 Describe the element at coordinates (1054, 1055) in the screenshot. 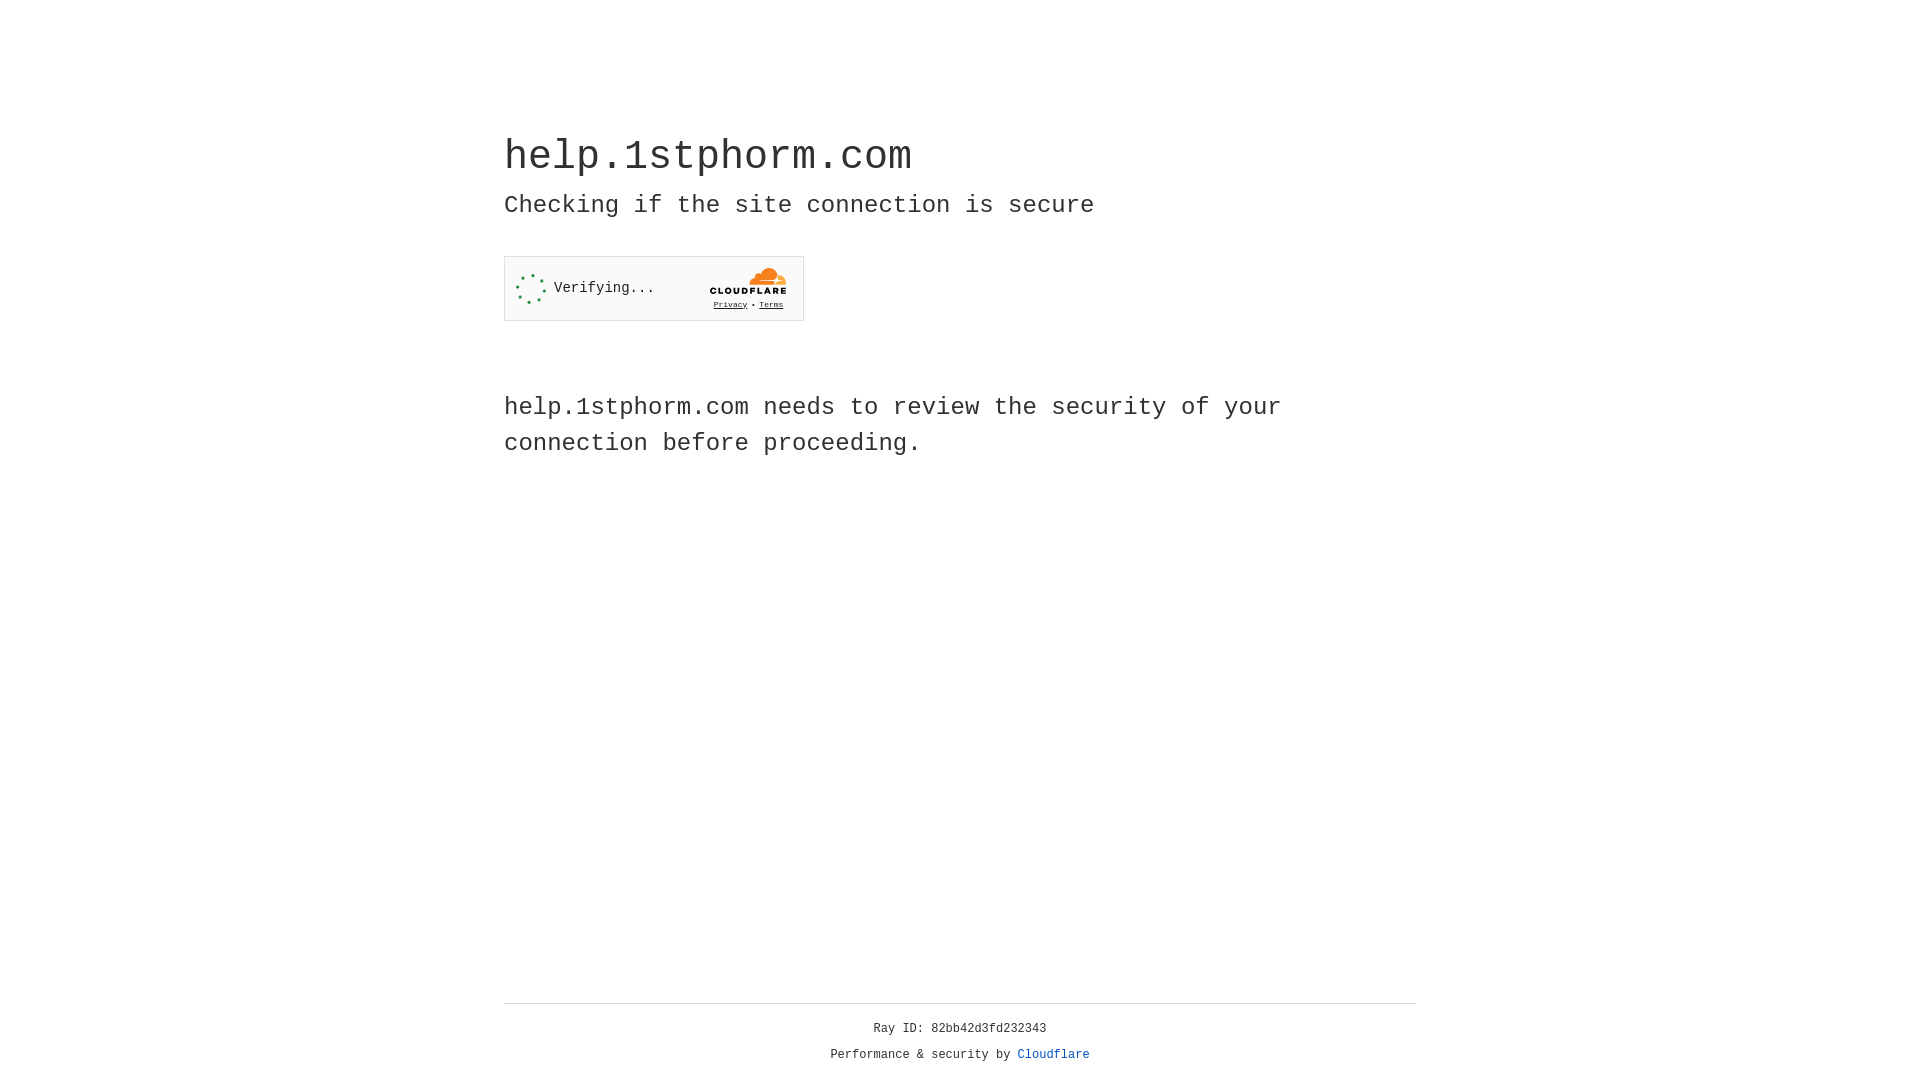

I see `Cloudflare` at that location.